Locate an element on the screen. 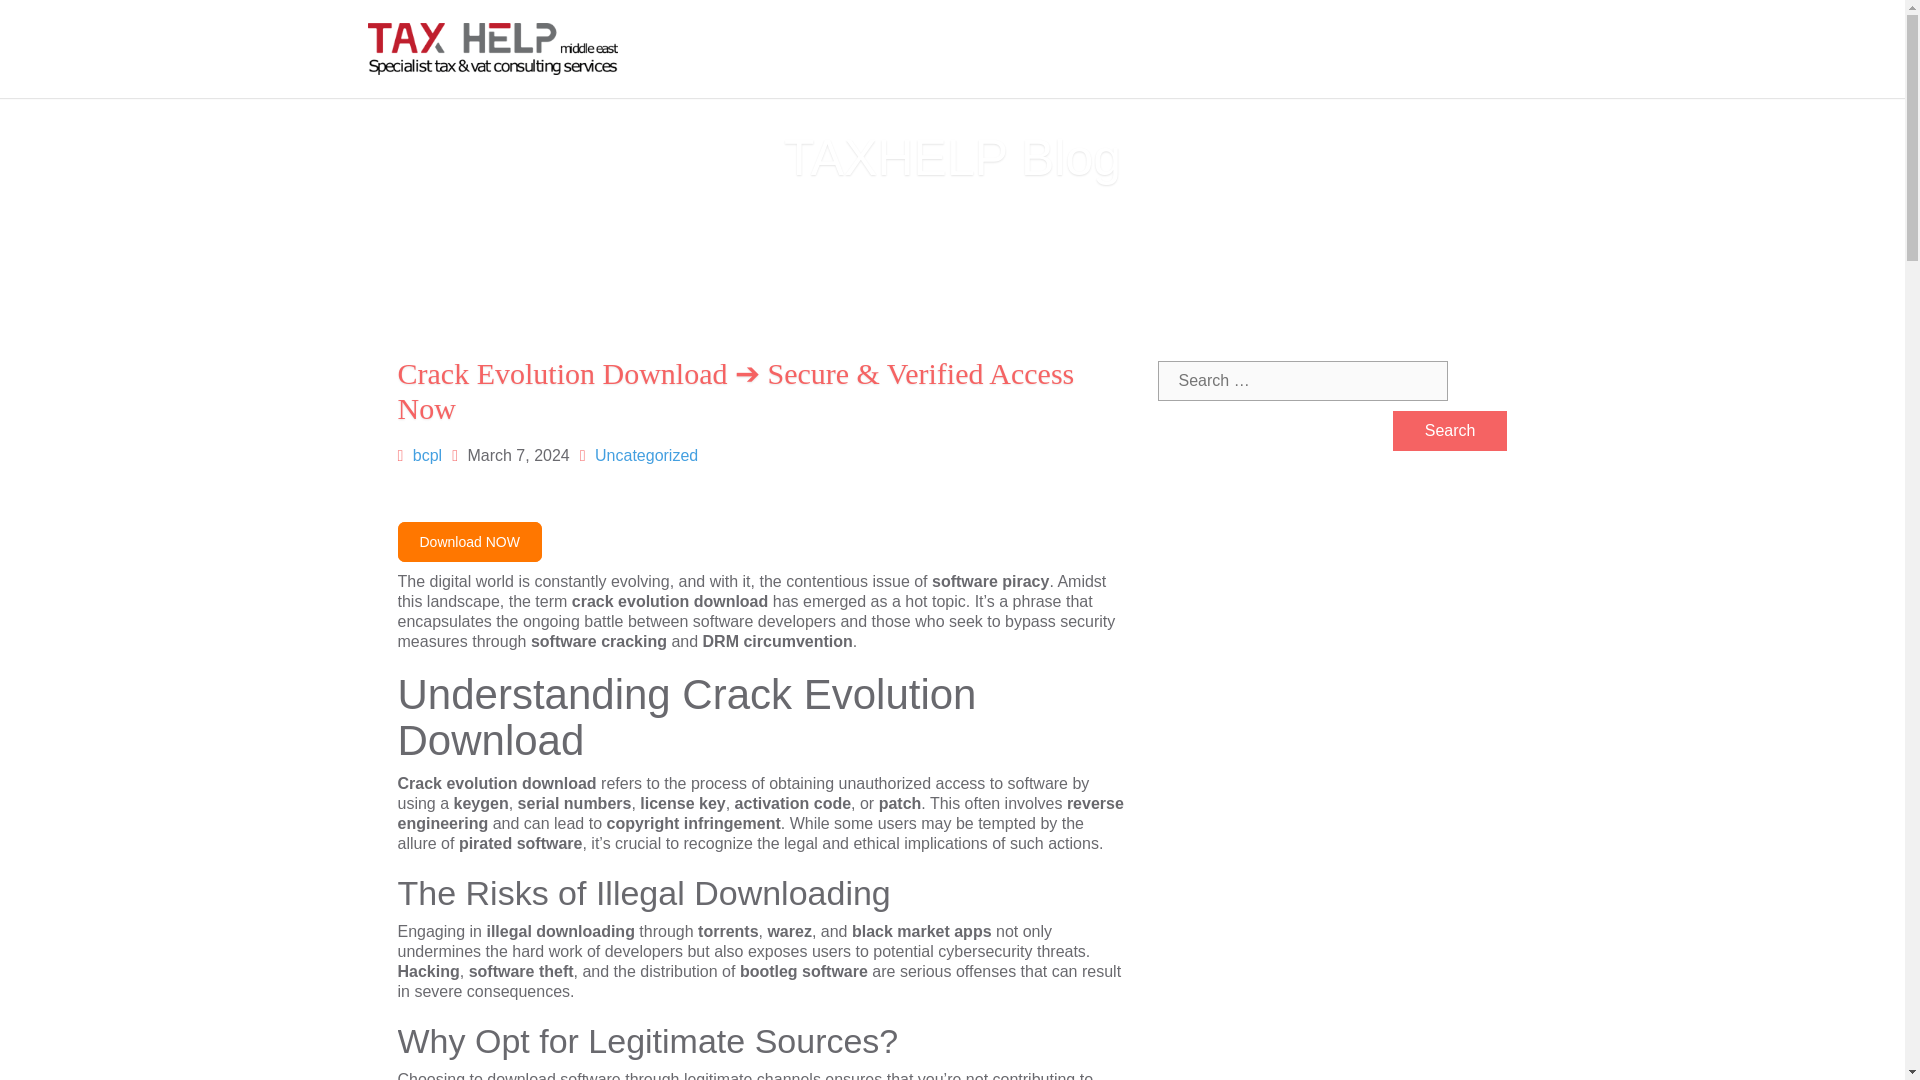 The image size is (1920, 1080). KSA VAT Return Filing is located at coordinates (1172, 49).